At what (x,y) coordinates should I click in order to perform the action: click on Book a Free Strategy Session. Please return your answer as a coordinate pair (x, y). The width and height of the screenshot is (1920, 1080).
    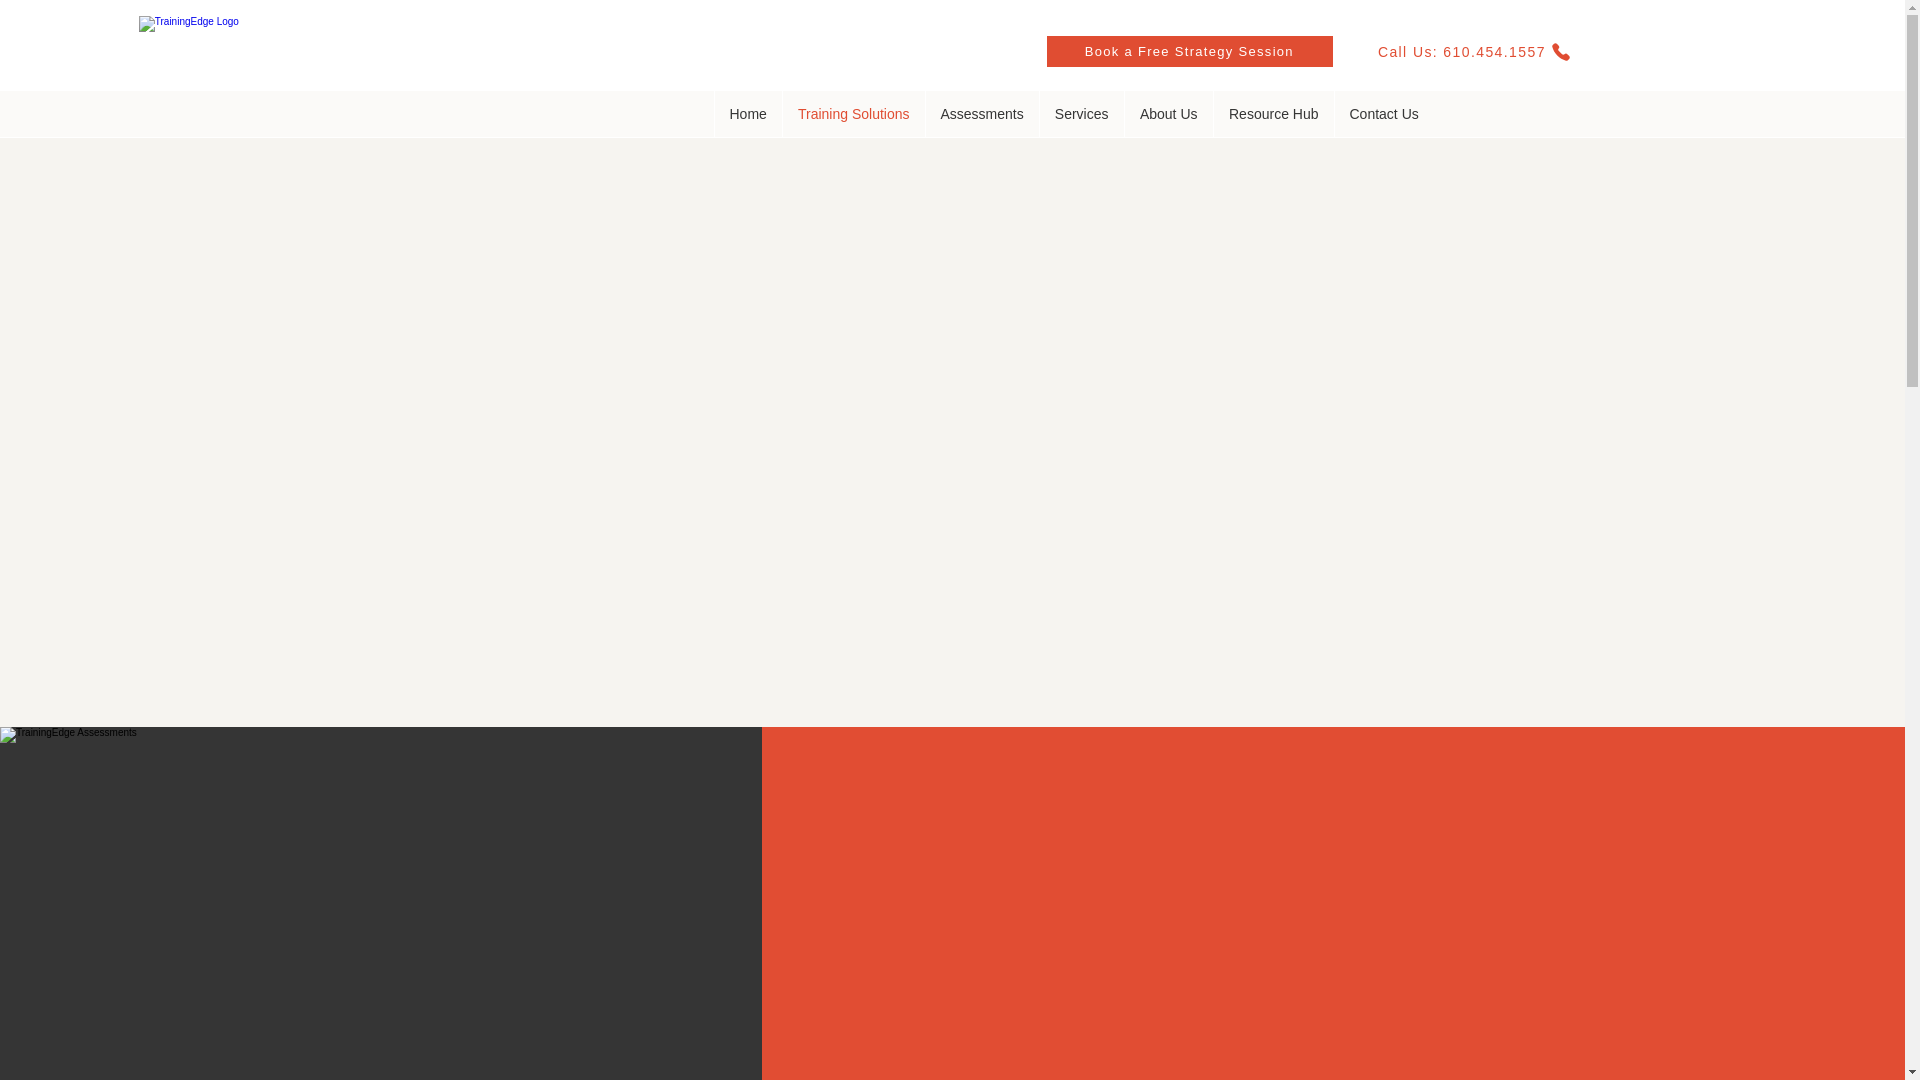
    Looking at the image, I should click on (1189, 50).